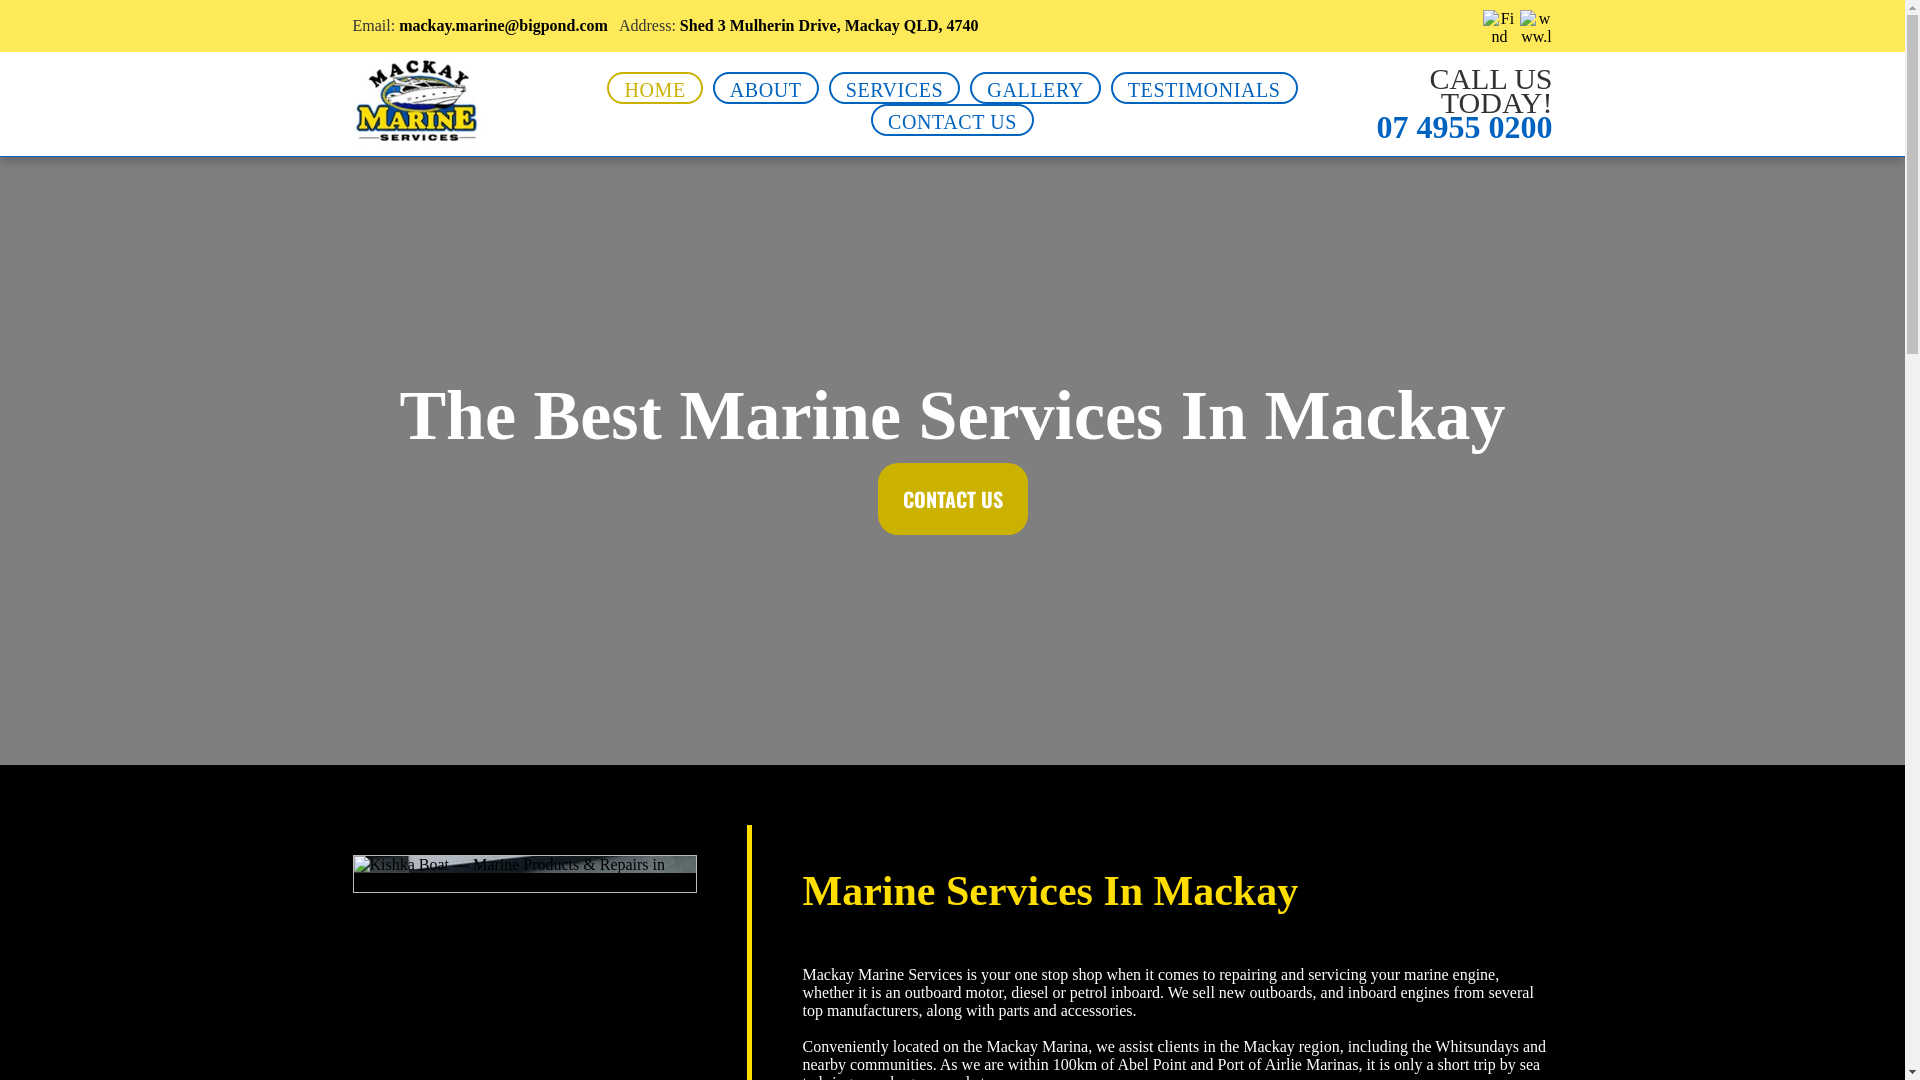  What do you see at coordinates (504, 26) in the screenshot?
I see `mackay.marine@bigpond.com` at bounding box center [504, 26].